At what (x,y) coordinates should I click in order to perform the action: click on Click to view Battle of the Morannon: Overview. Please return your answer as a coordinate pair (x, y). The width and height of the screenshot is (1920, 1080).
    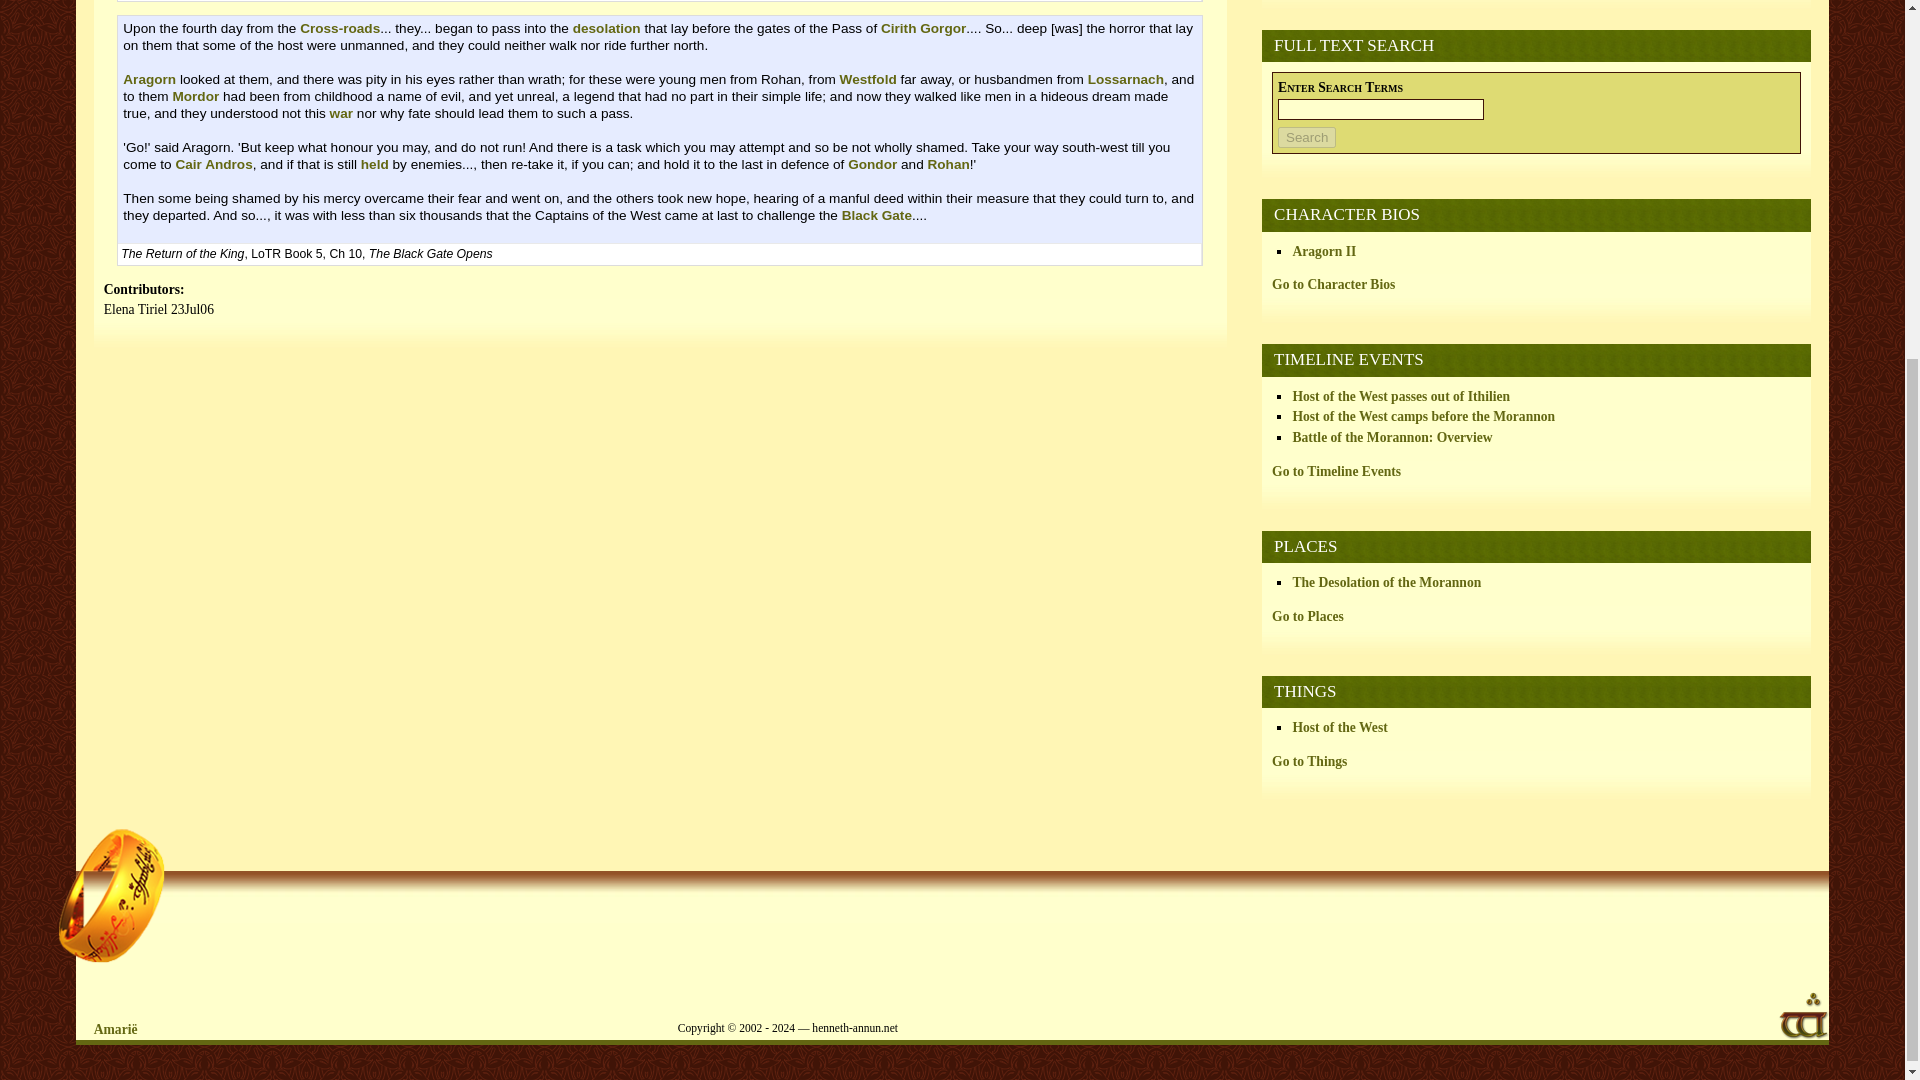
    Looking at the image, I should click on (1392, 436).